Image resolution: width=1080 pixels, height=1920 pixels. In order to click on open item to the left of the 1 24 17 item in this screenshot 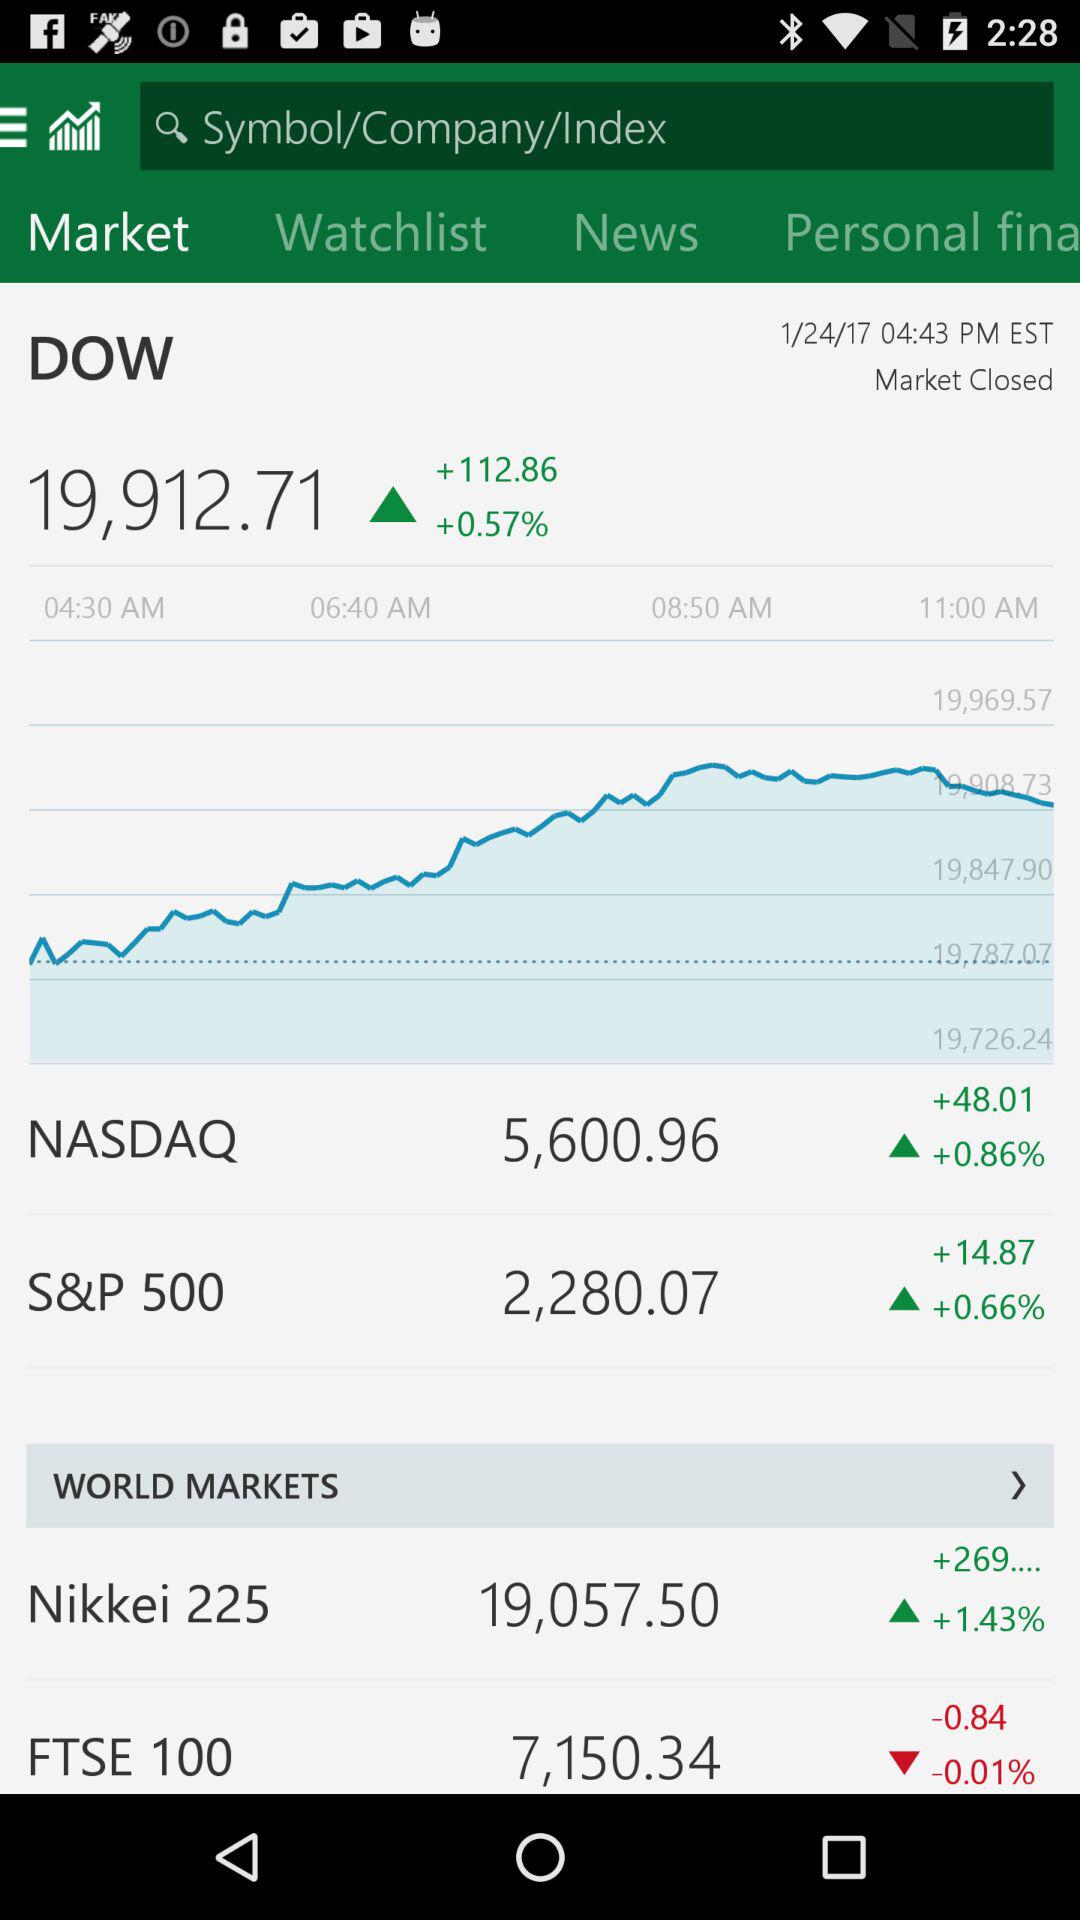, I will do `click(242, 357)`.